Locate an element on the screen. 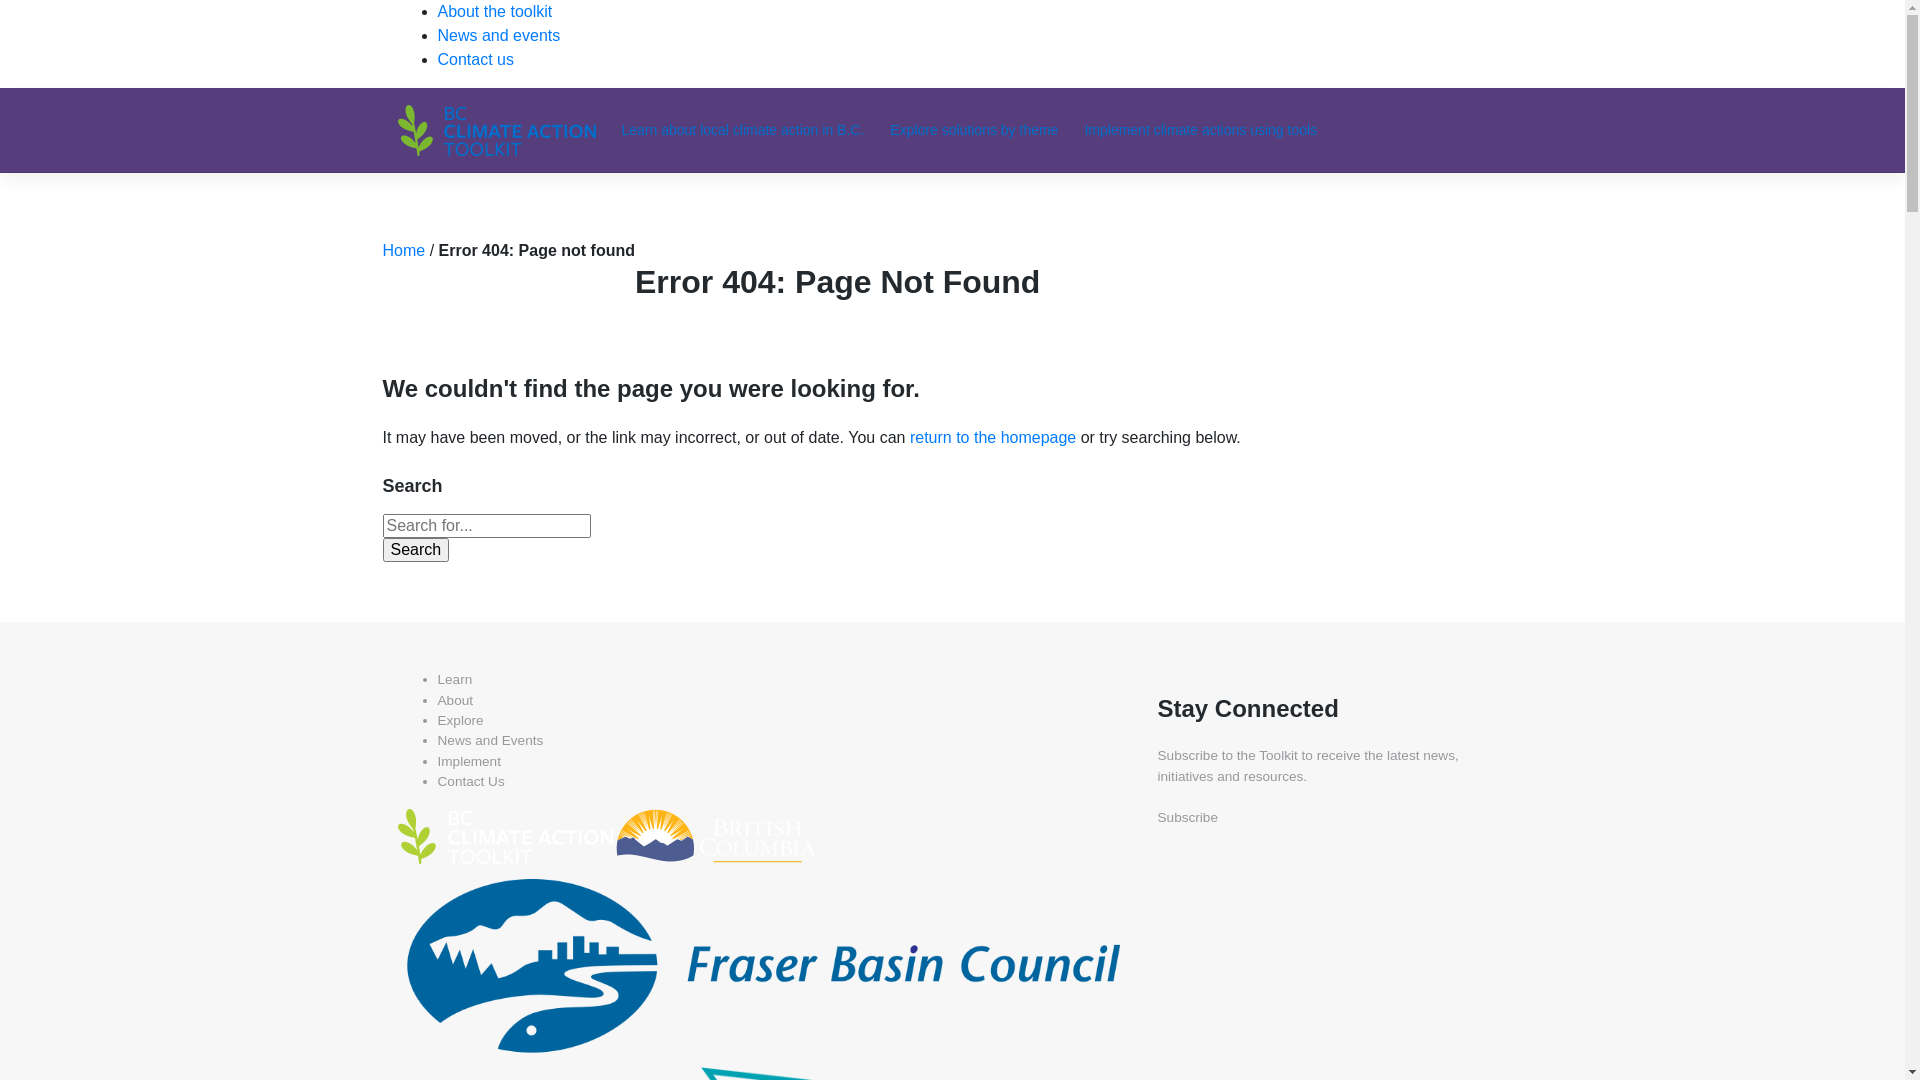 This screenshot has height=1080, width=1920. News and Events is located at coordinates (491, 740).